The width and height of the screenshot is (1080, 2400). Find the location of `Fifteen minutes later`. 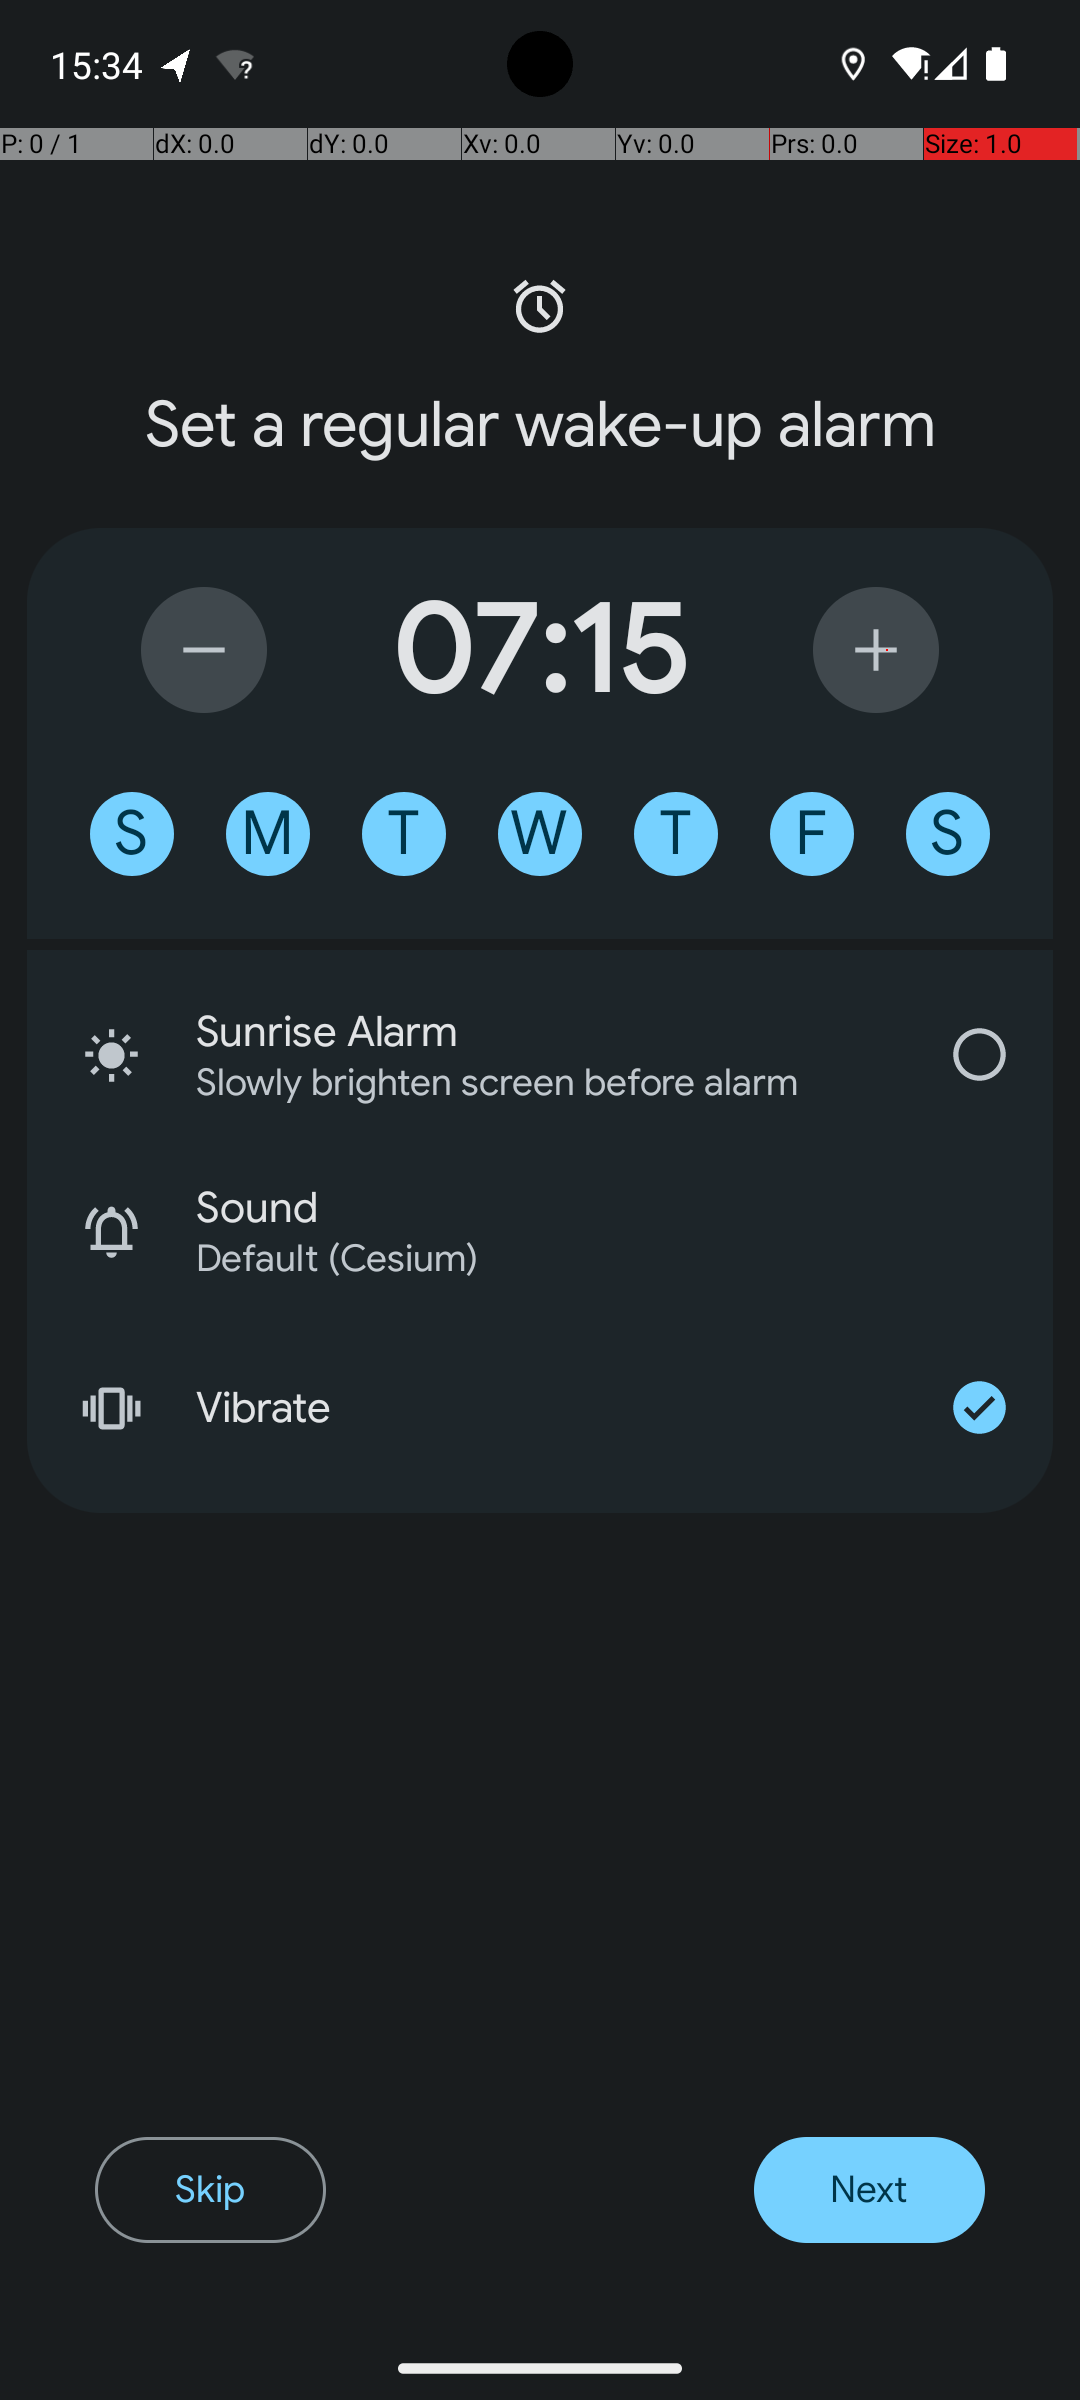

Fifteen minutes later is located at coordinates (876, 650).